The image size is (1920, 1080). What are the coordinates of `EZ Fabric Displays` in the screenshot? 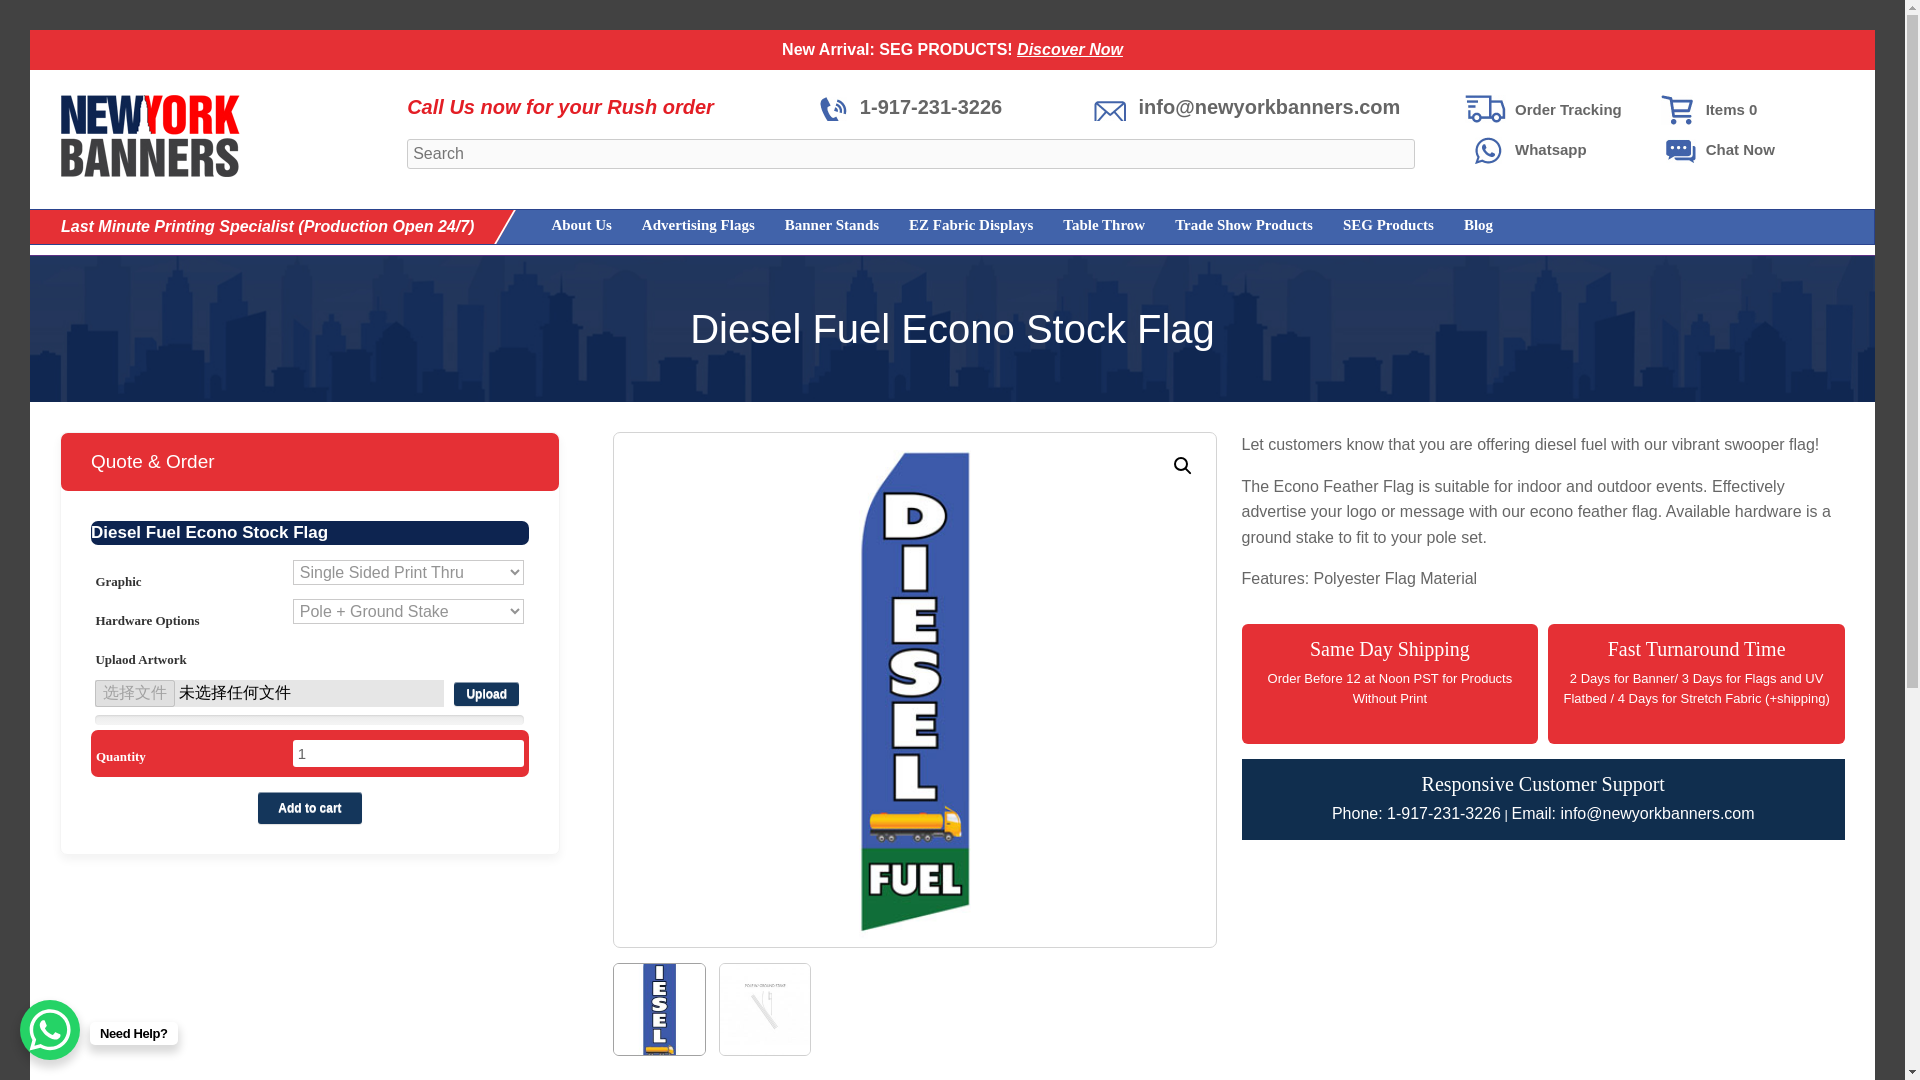 It's located at (956, 226).